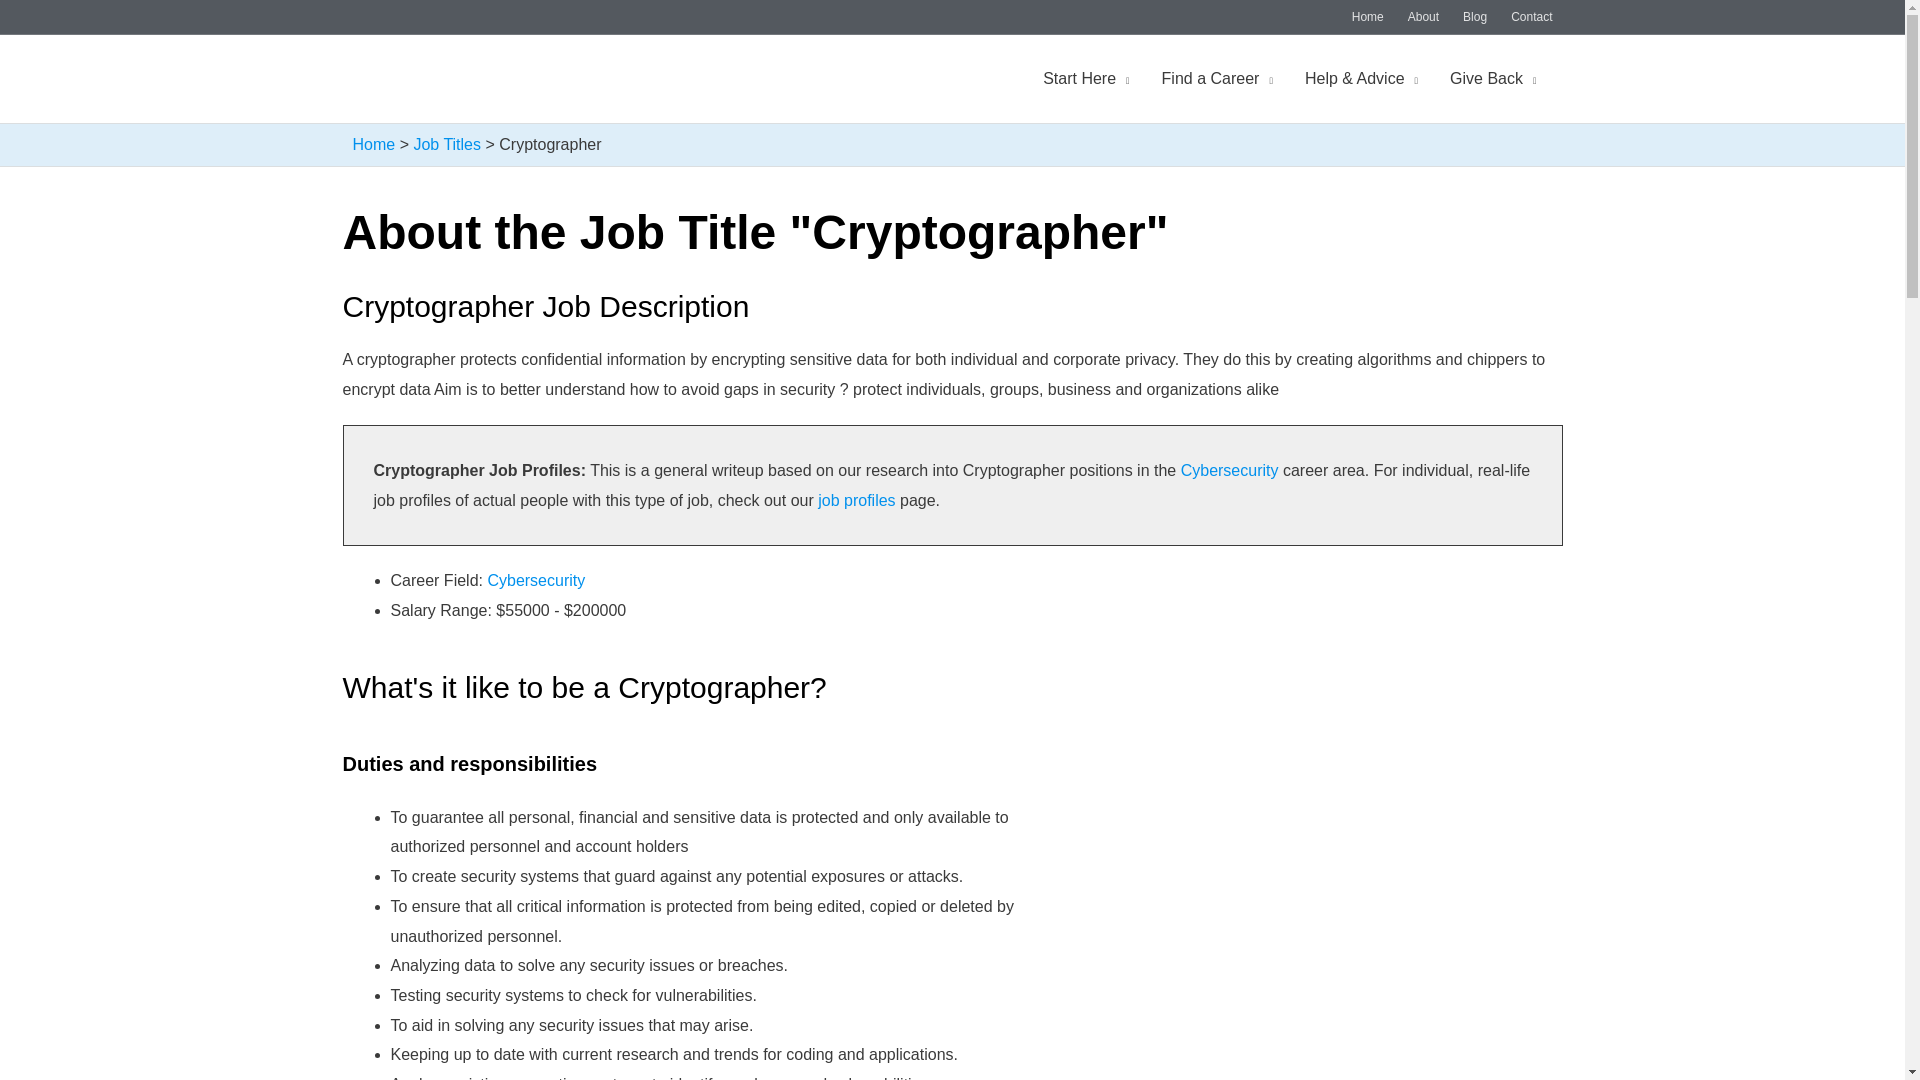 This screenshot has height=1080, width=1920. What do you see at coordinates (1368, 17) in the screenshot?
I see `Home` at bounding box center [1368, 17].